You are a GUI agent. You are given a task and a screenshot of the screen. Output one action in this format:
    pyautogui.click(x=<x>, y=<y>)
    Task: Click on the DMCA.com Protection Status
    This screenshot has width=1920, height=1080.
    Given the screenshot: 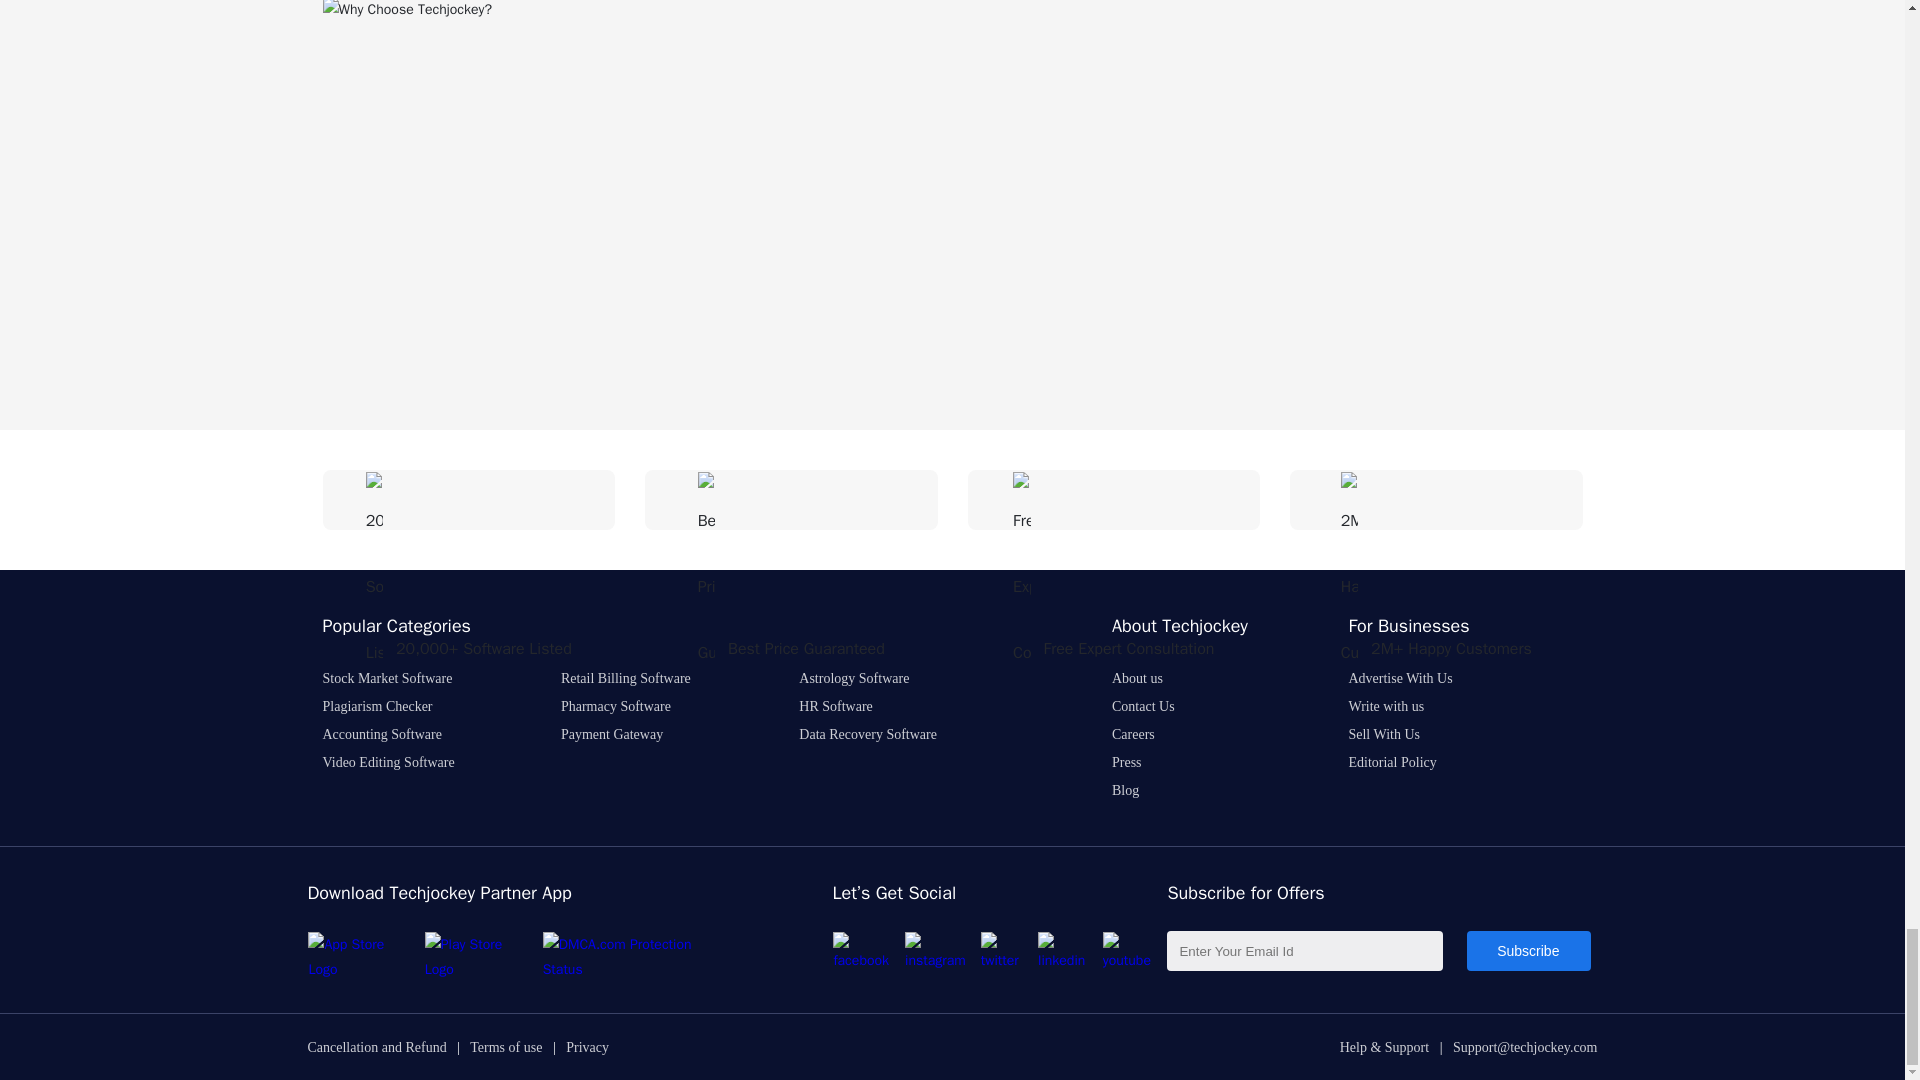 What is the action you would take?
    pyautogui.click(x=634, y=970)
    